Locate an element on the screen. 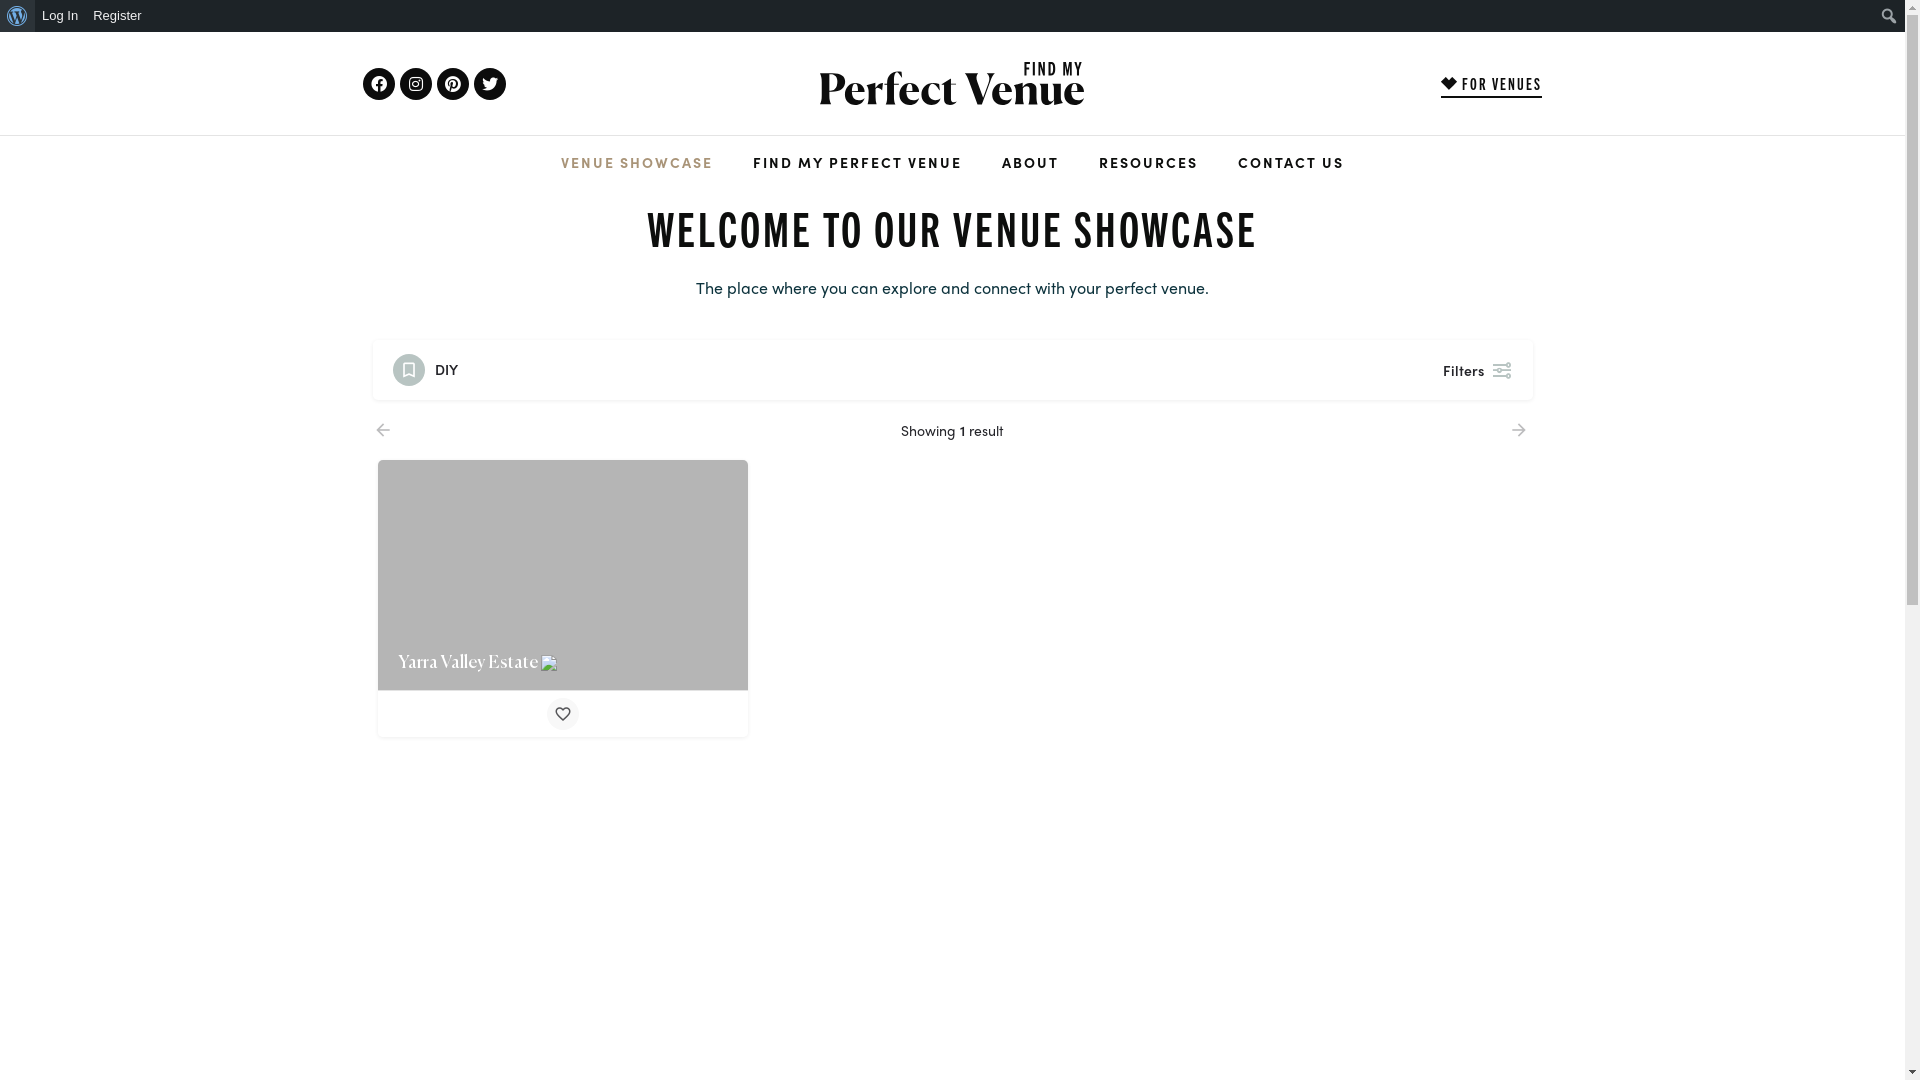 This screenshot has height=1080, width=1920. ABOUT is located at coordinates (1030, 162).